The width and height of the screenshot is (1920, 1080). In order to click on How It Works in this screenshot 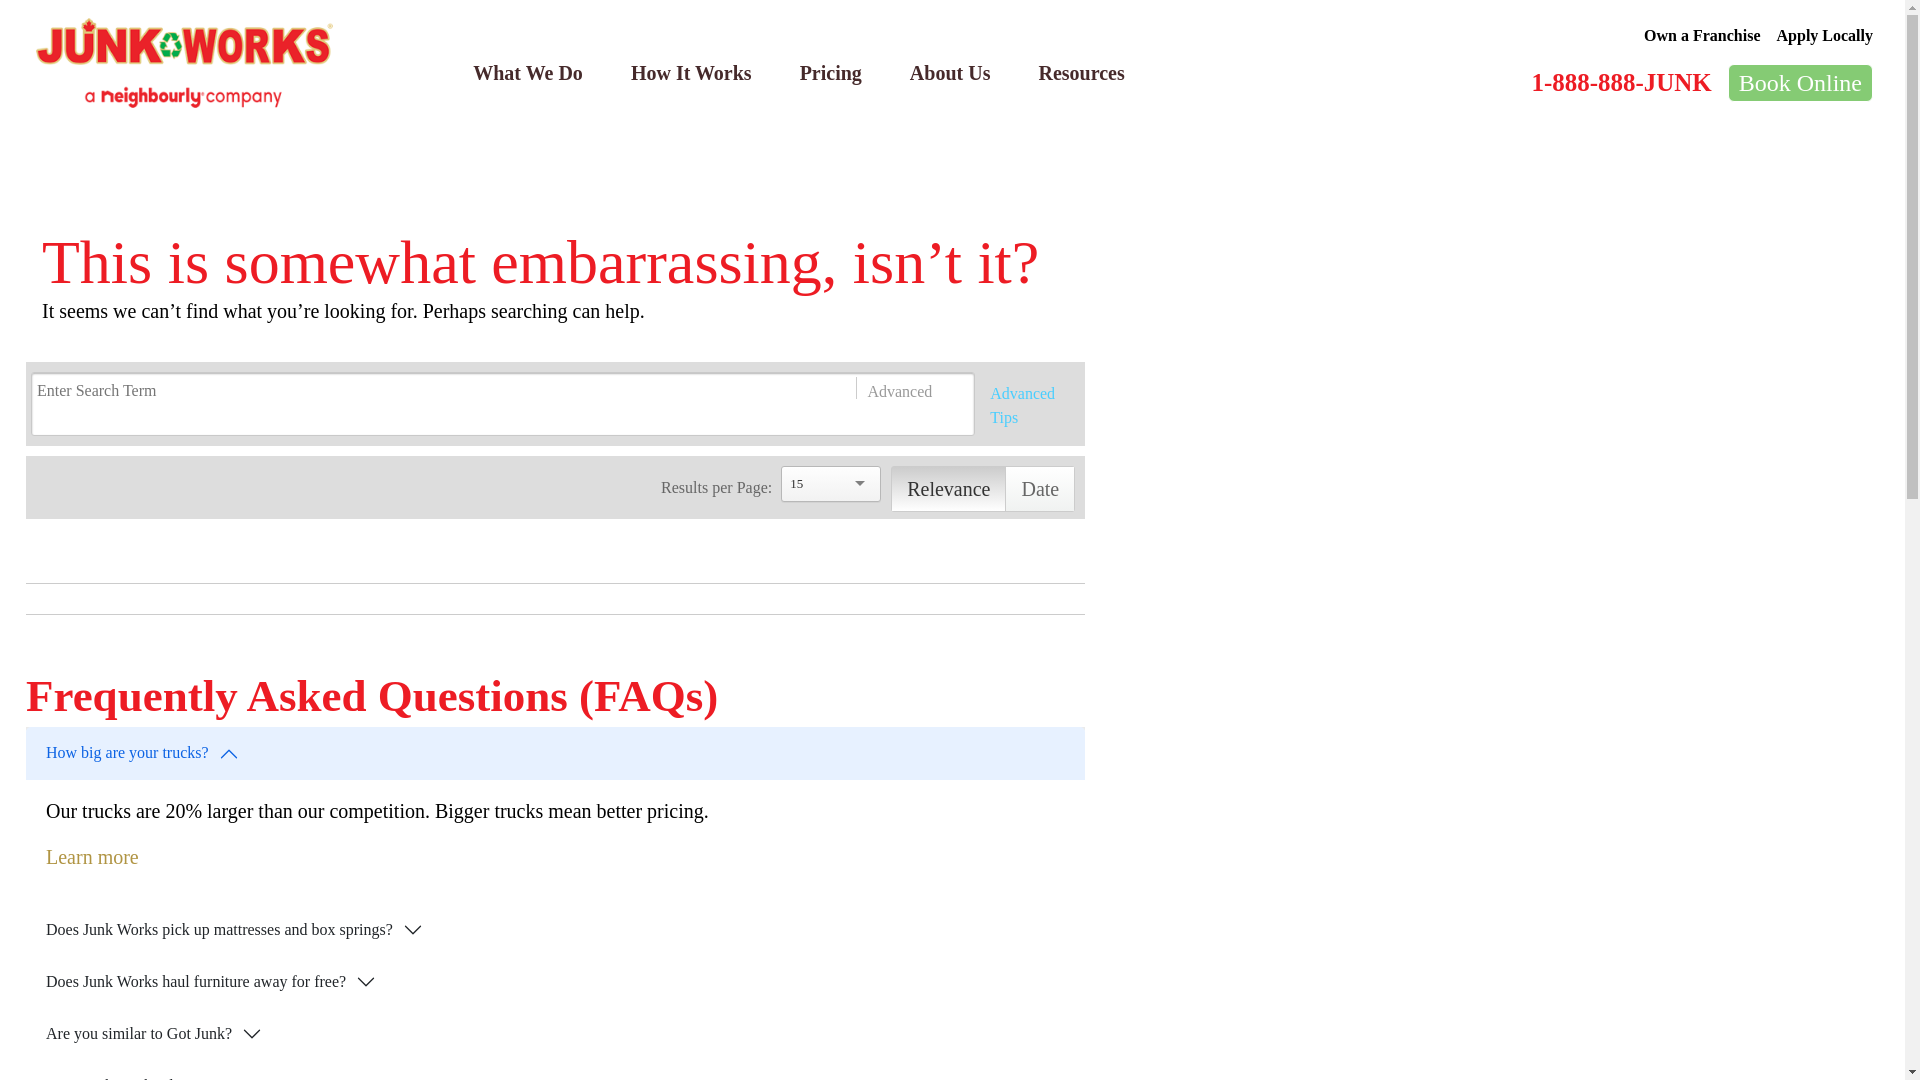, I will do `click(690, 72)`.